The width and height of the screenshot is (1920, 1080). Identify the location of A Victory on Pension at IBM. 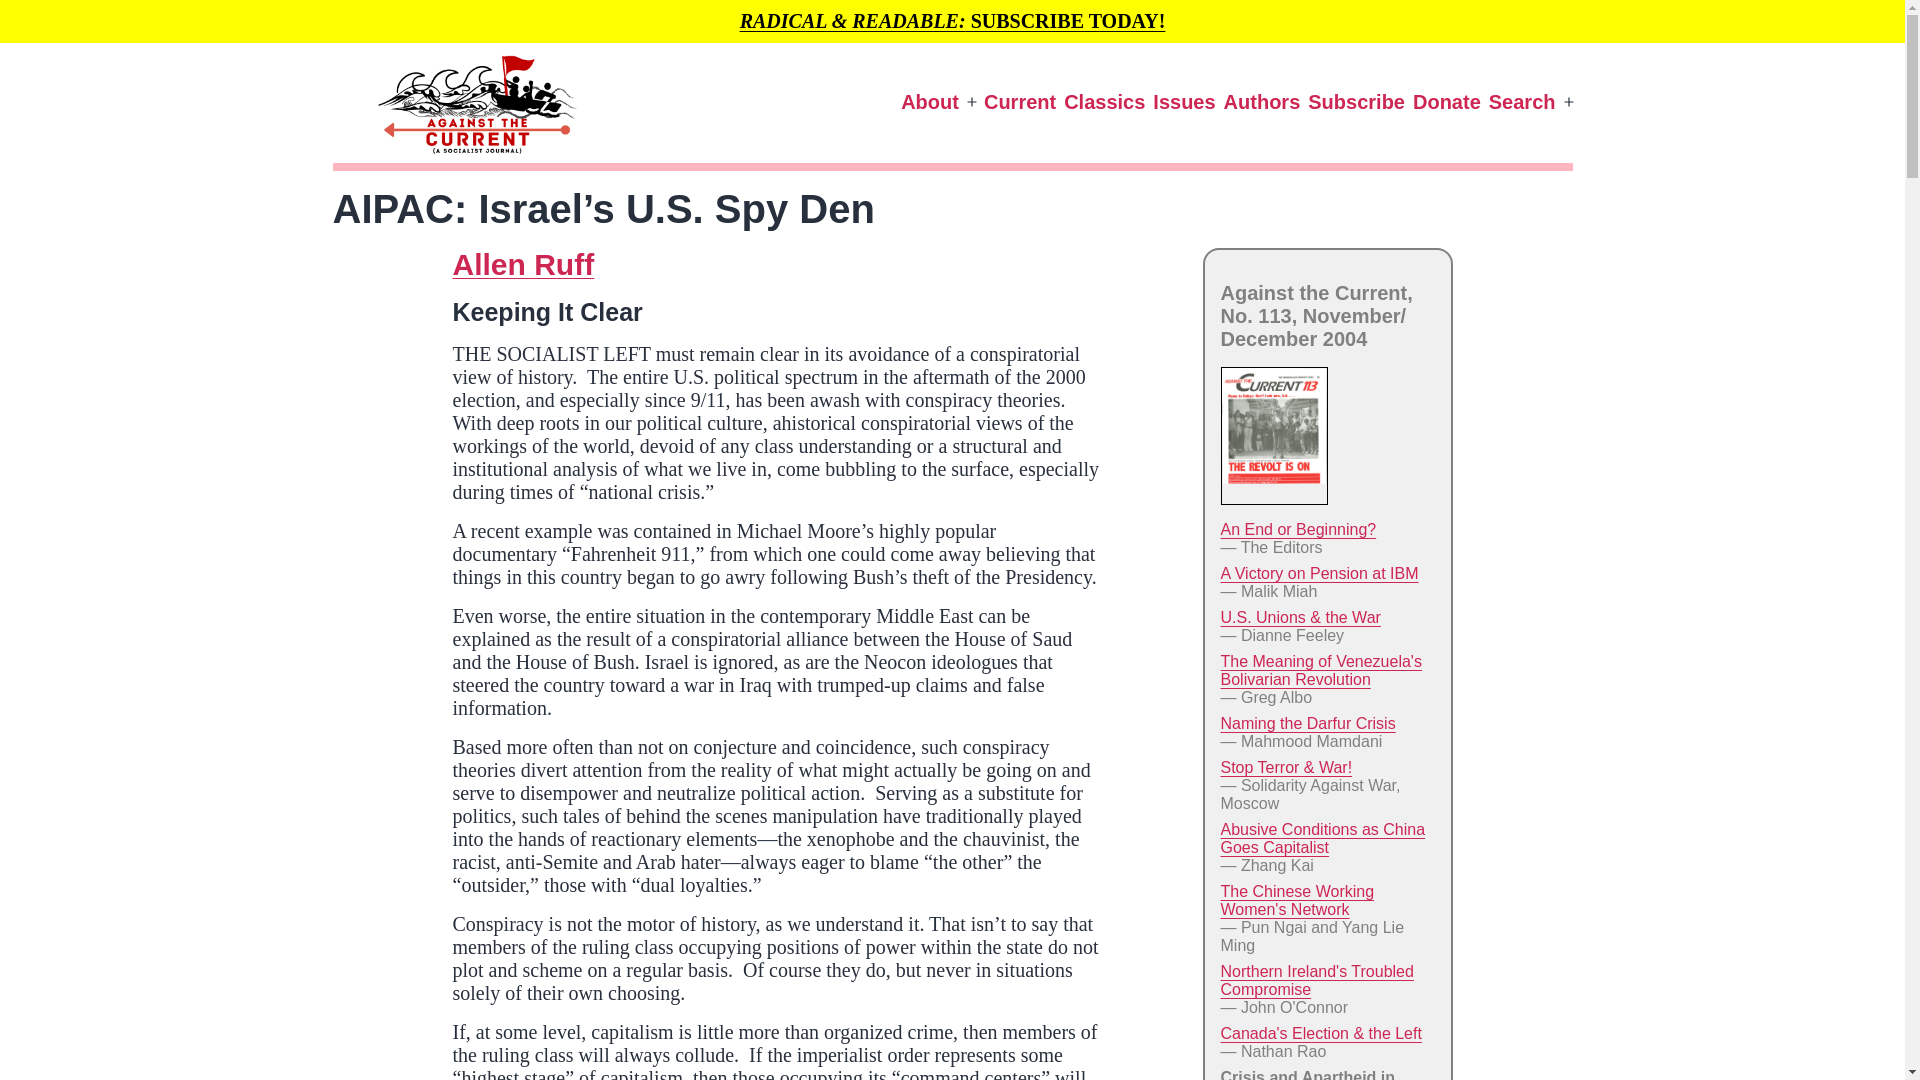
(1318, 573).